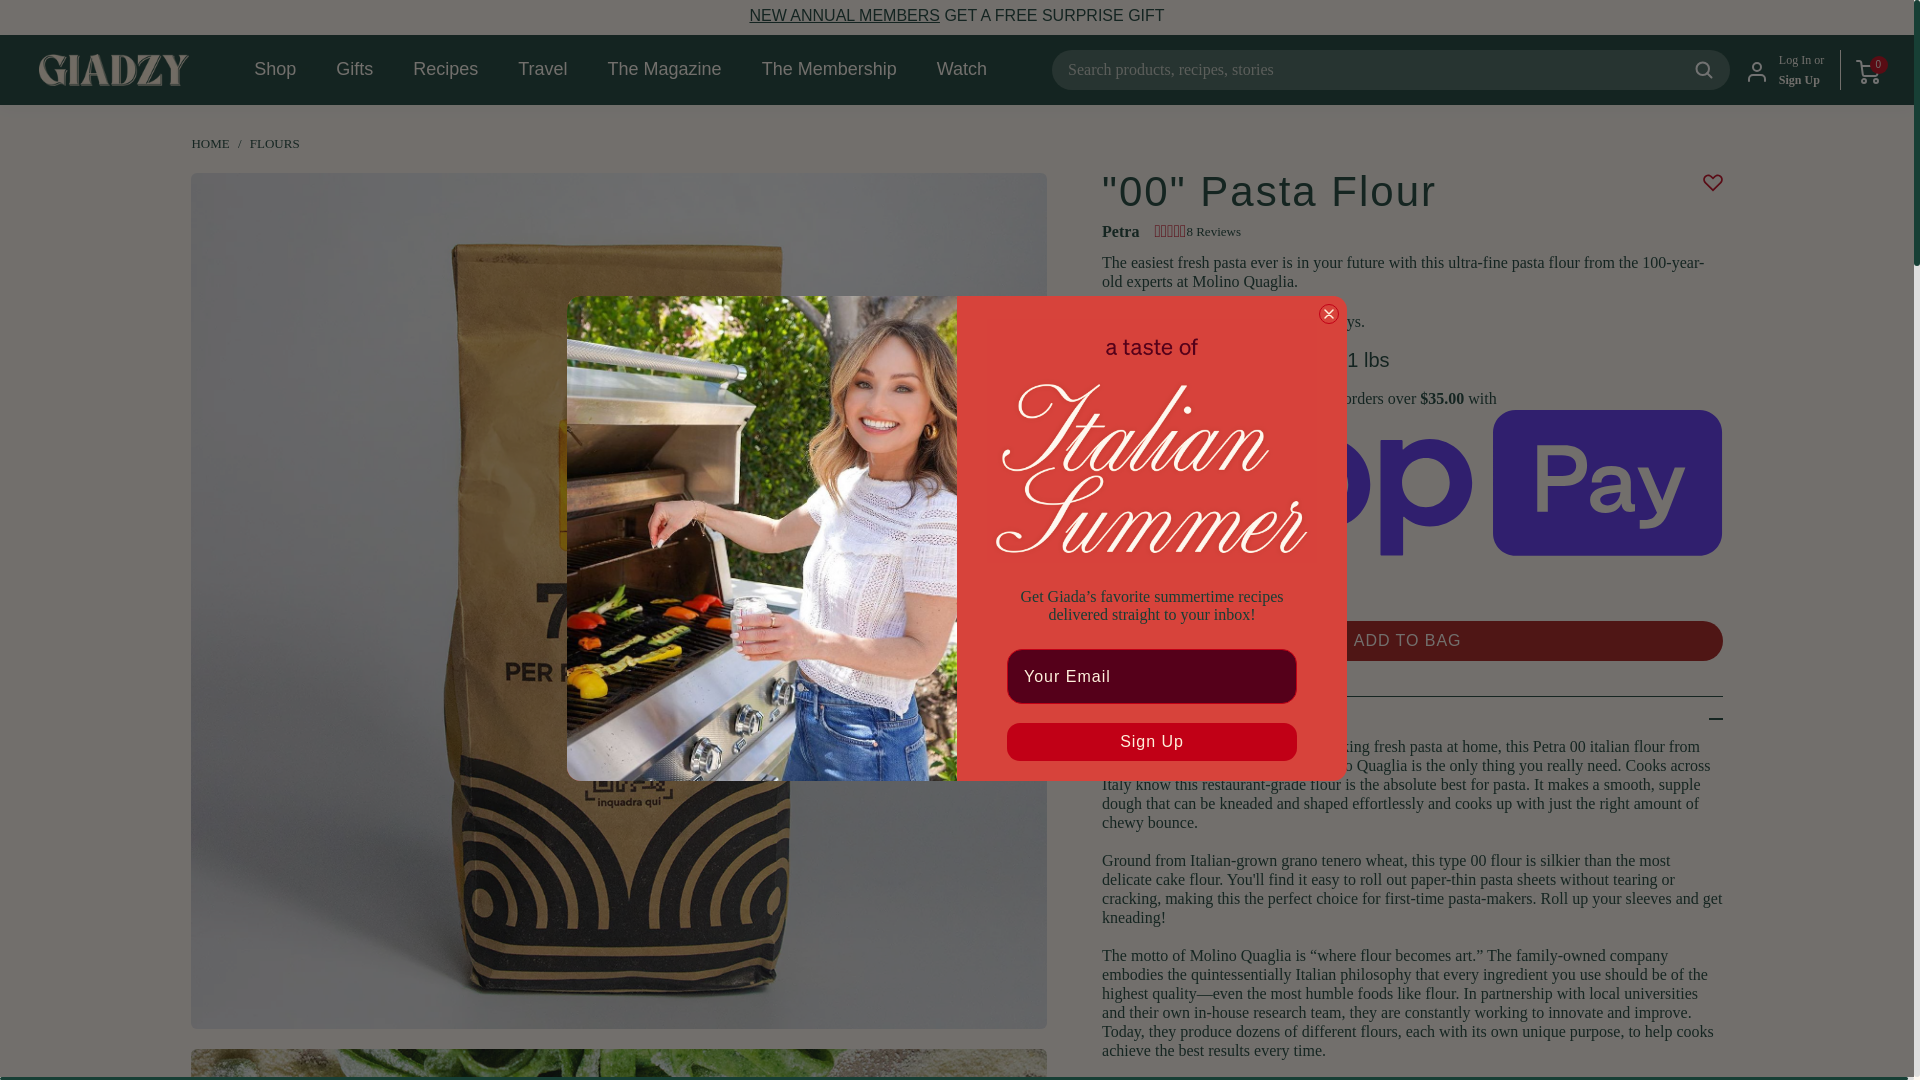 The width and height of the screenshot is (1920, 1080). I want to click on Home, so click(212, 144).